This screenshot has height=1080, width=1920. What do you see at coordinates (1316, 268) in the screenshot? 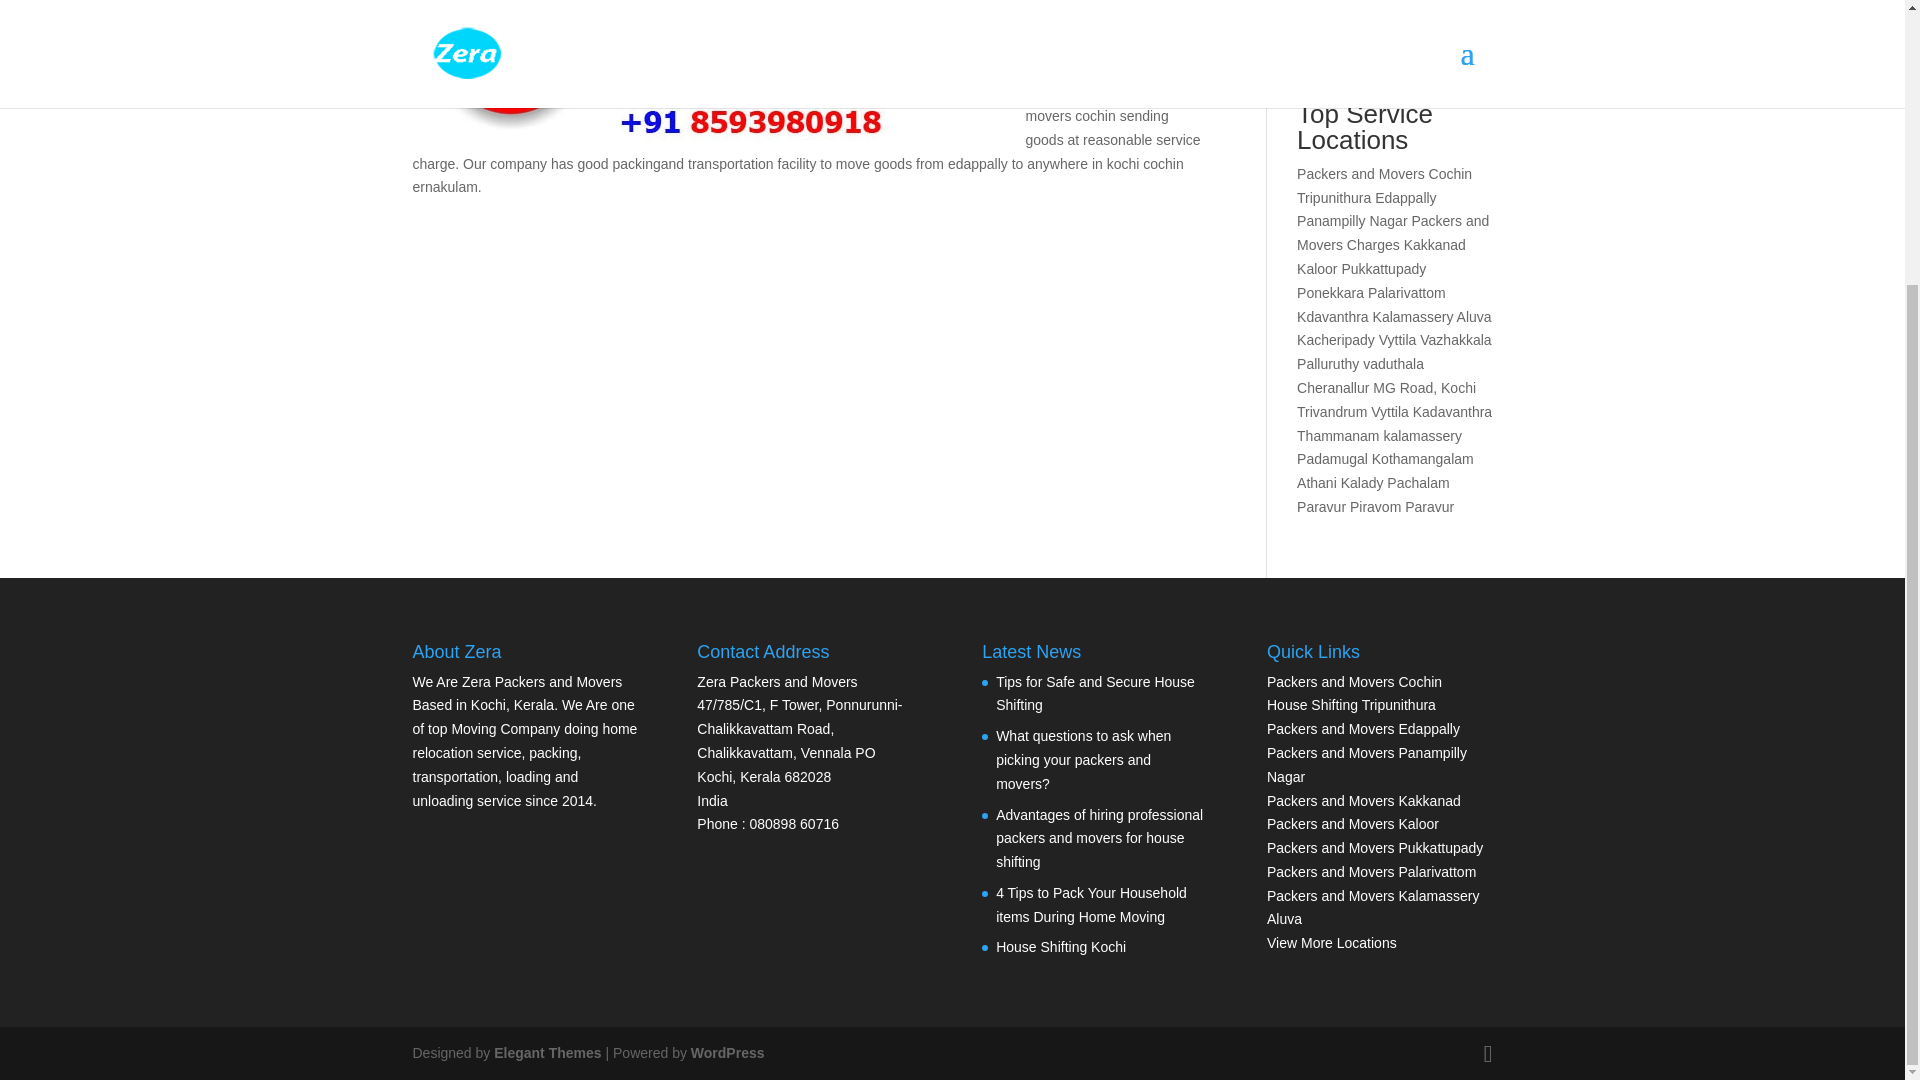
I see `Kaloor` at bounding box center [1316, 268].